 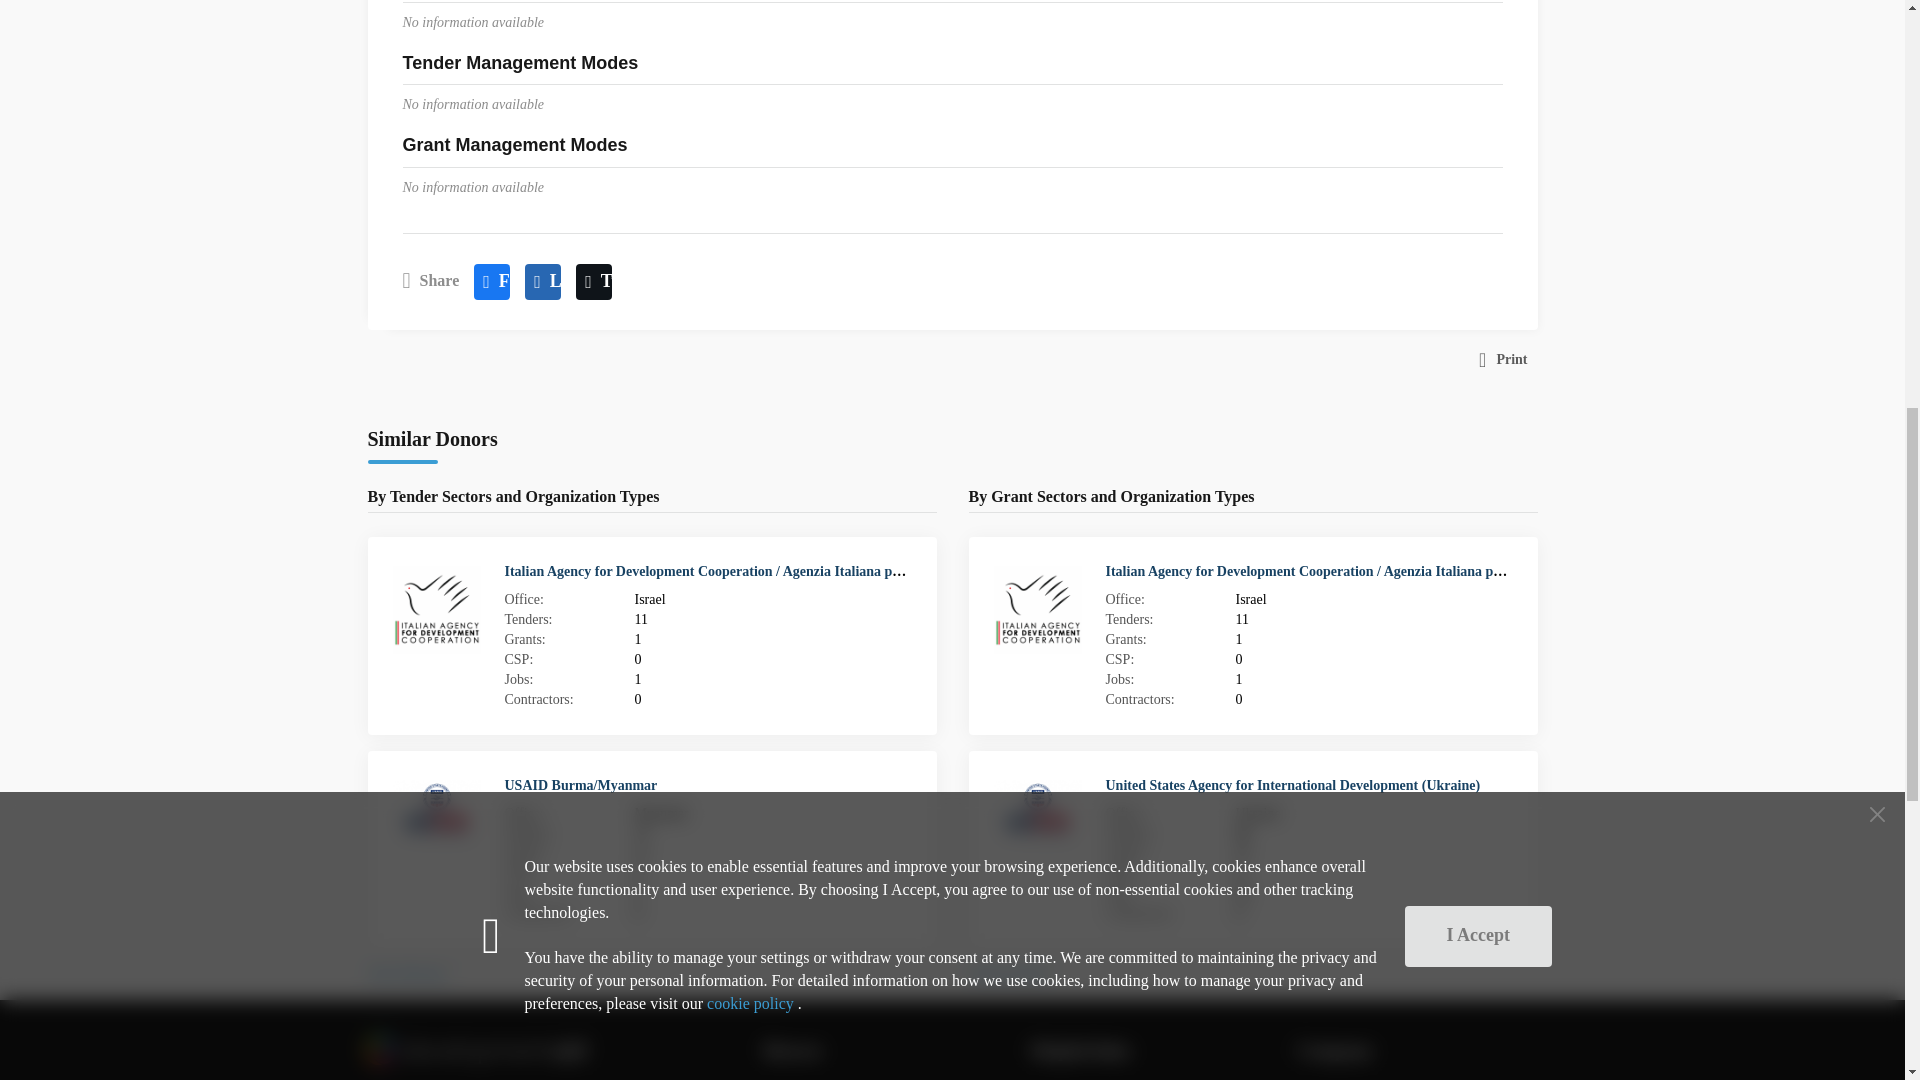 I want to click on Linkedin, so click(x=542, y=282).